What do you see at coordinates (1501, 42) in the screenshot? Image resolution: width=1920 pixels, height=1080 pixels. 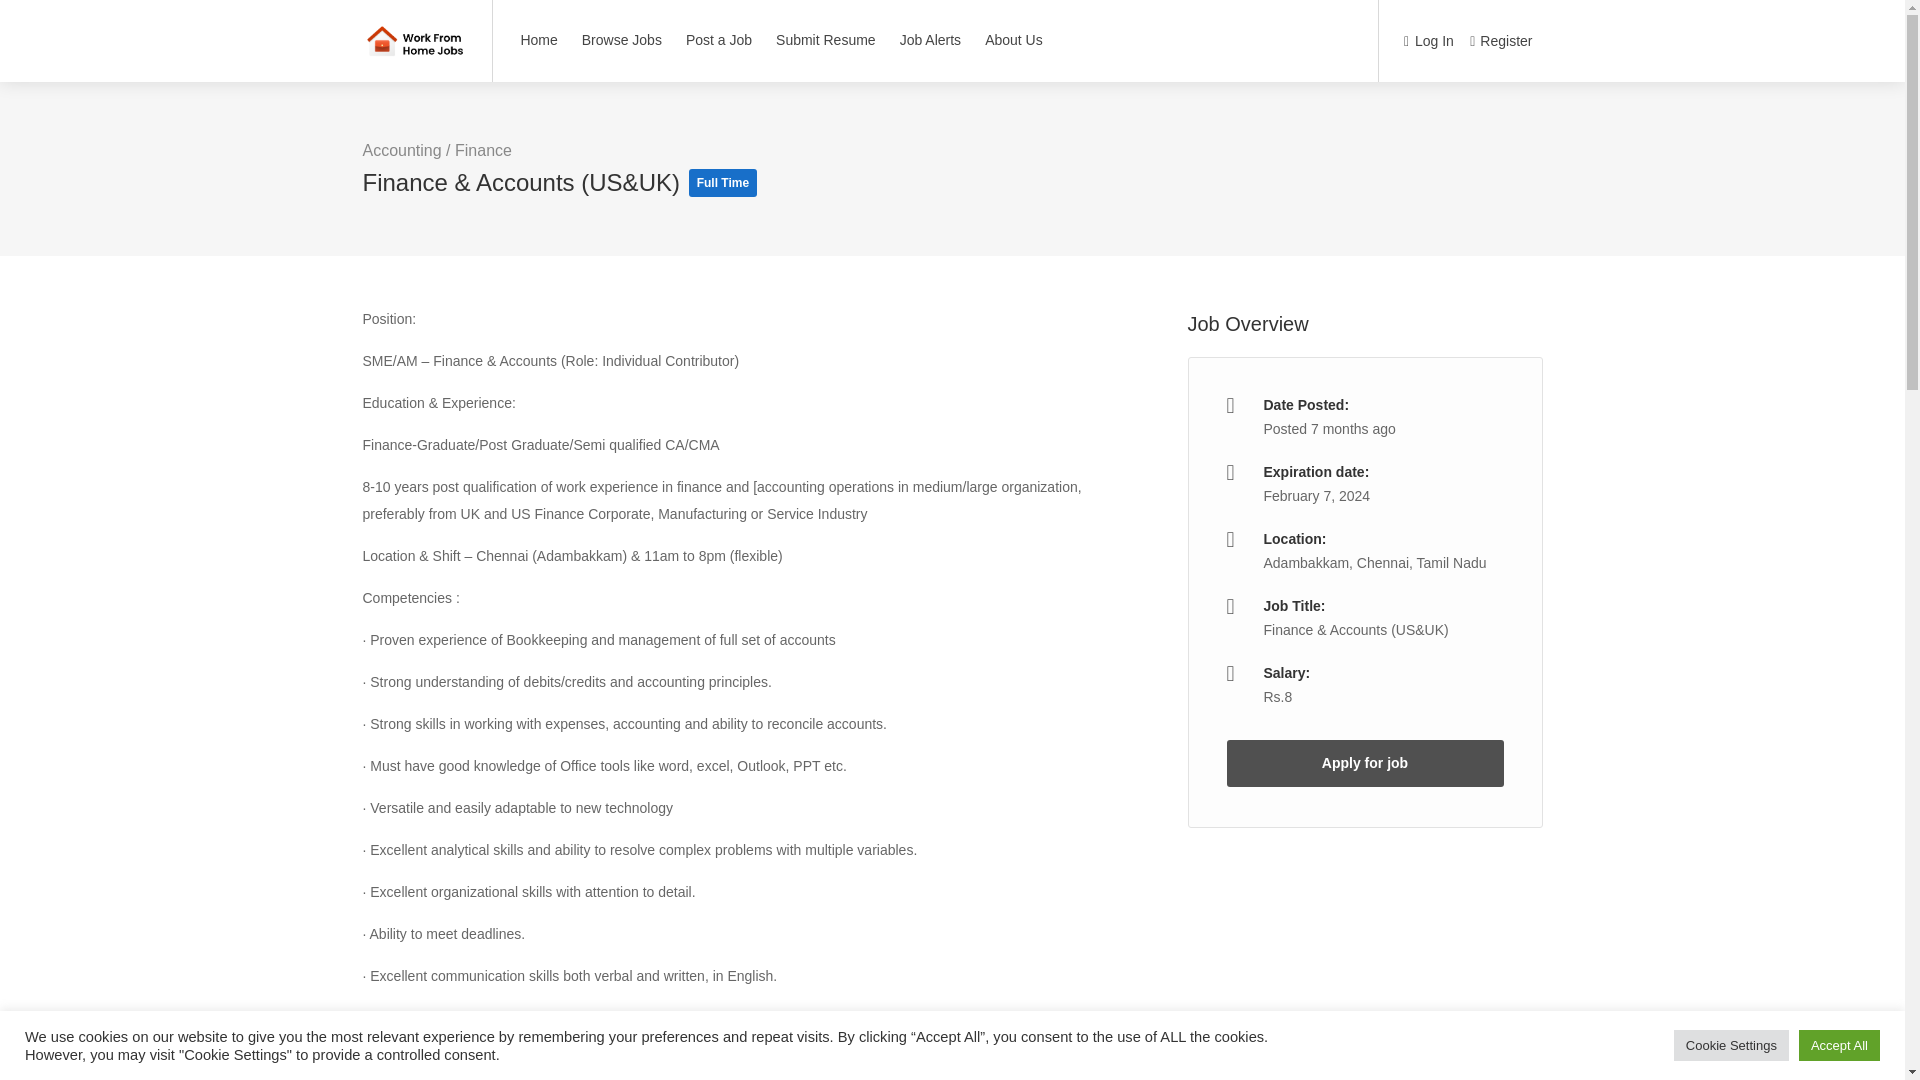 I see `Register` at bounding box center [1501, 42].